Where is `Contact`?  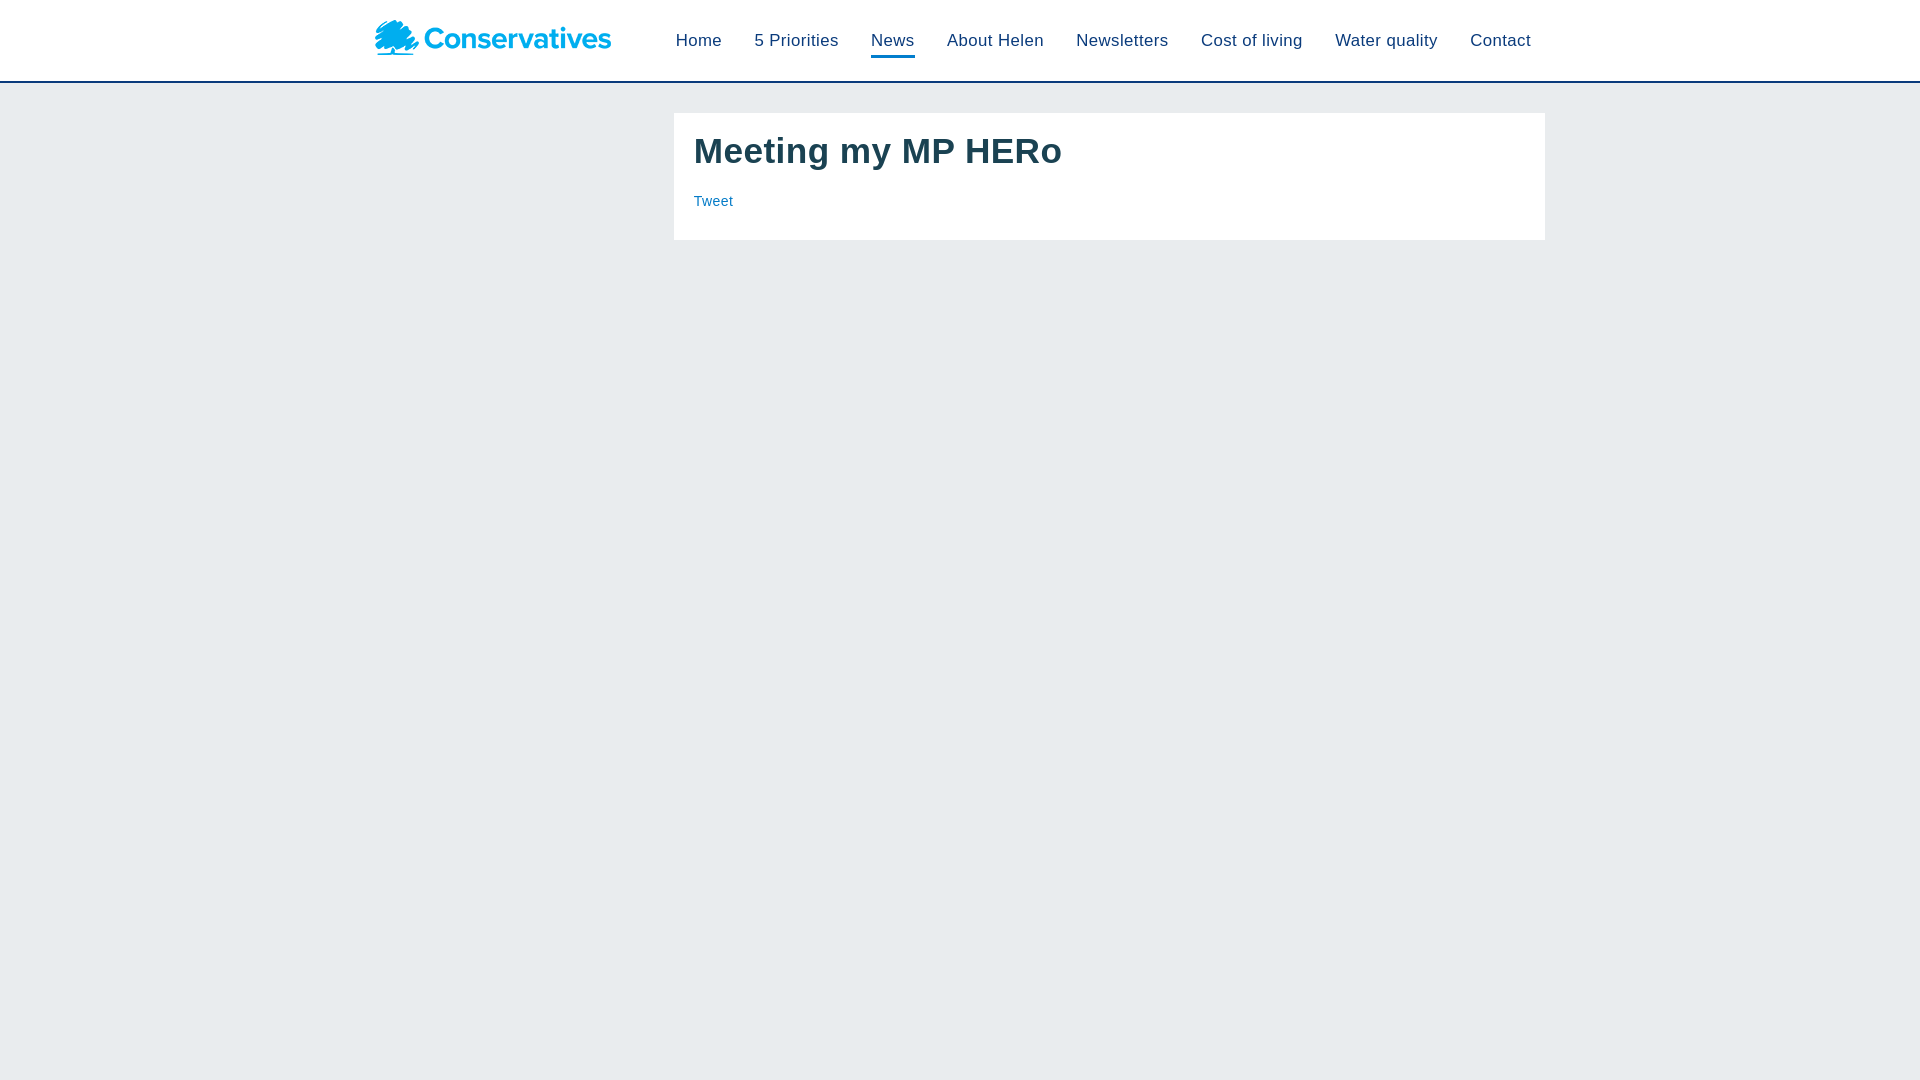 Contact is located at coordinates (1500, 40).